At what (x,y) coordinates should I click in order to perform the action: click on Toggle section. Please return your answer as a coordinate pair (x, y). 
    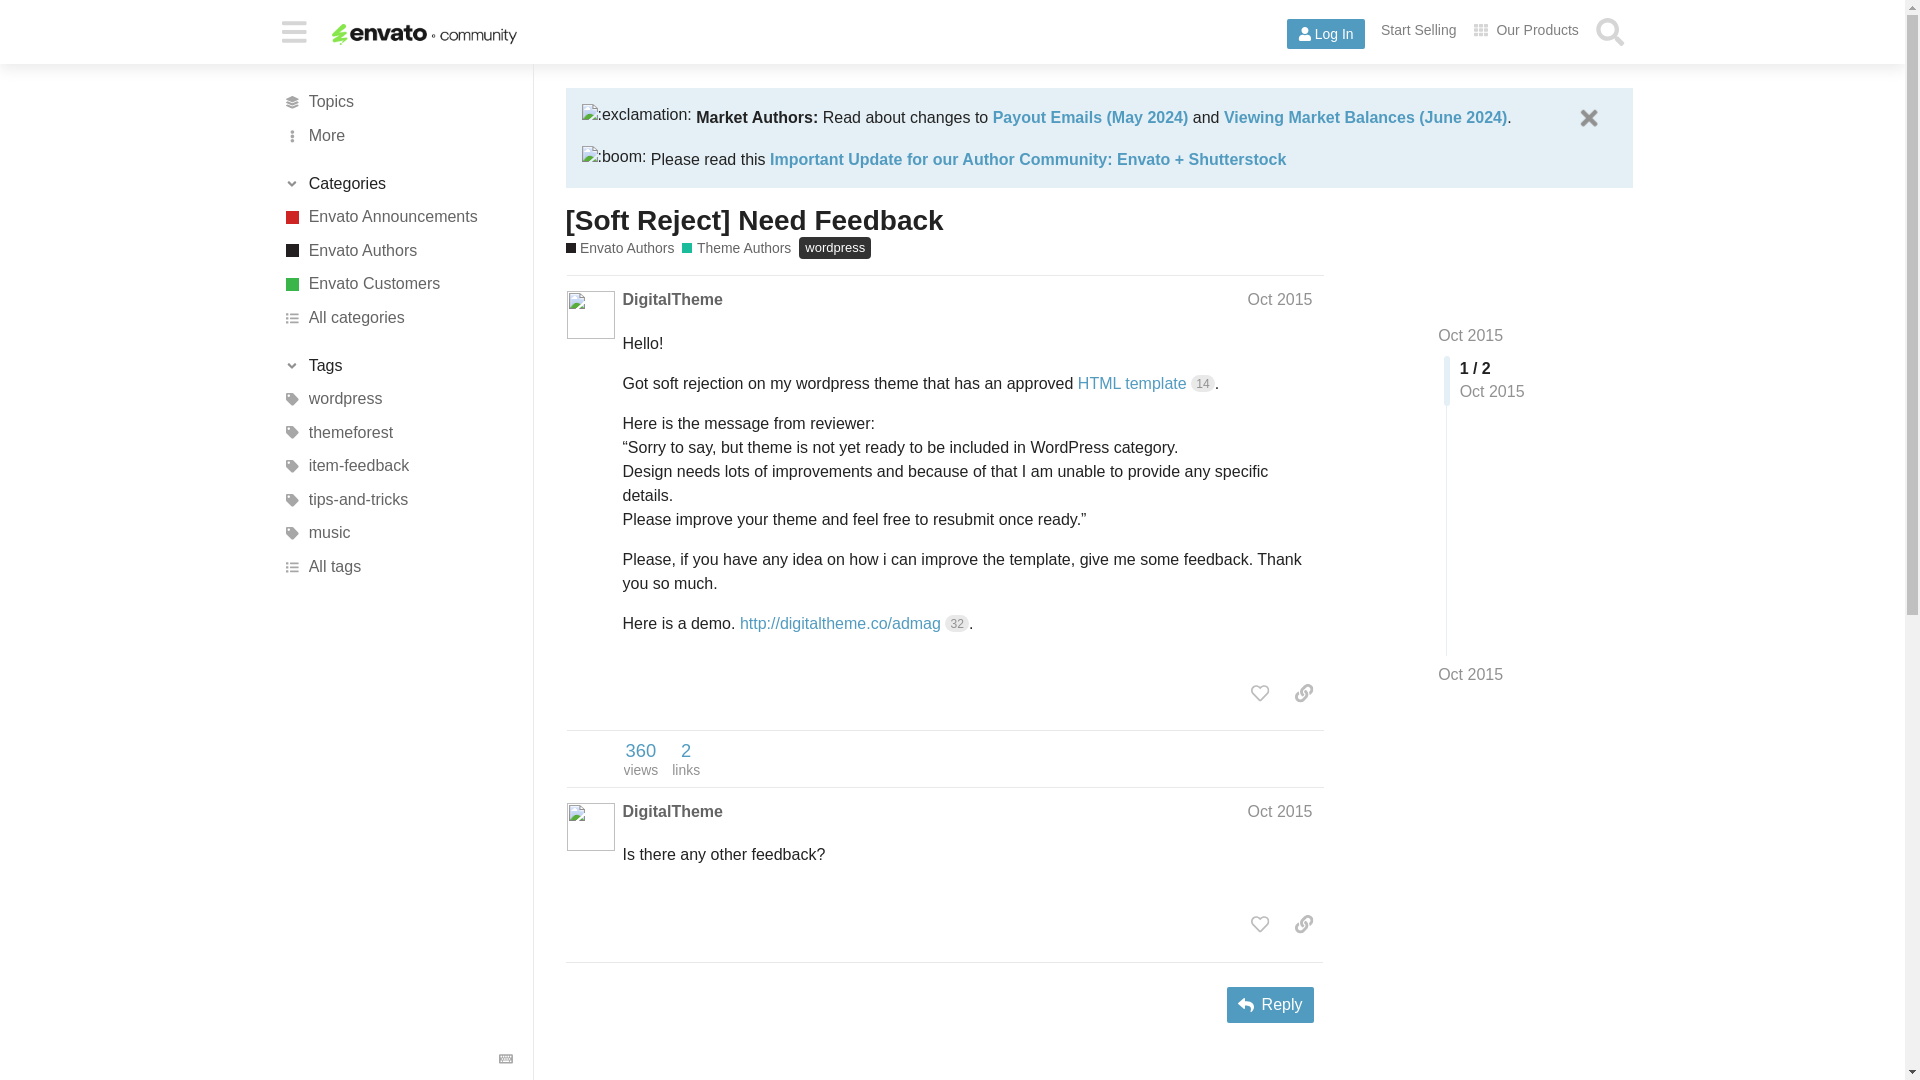
    Looking at the image, I should click on (397, 366).